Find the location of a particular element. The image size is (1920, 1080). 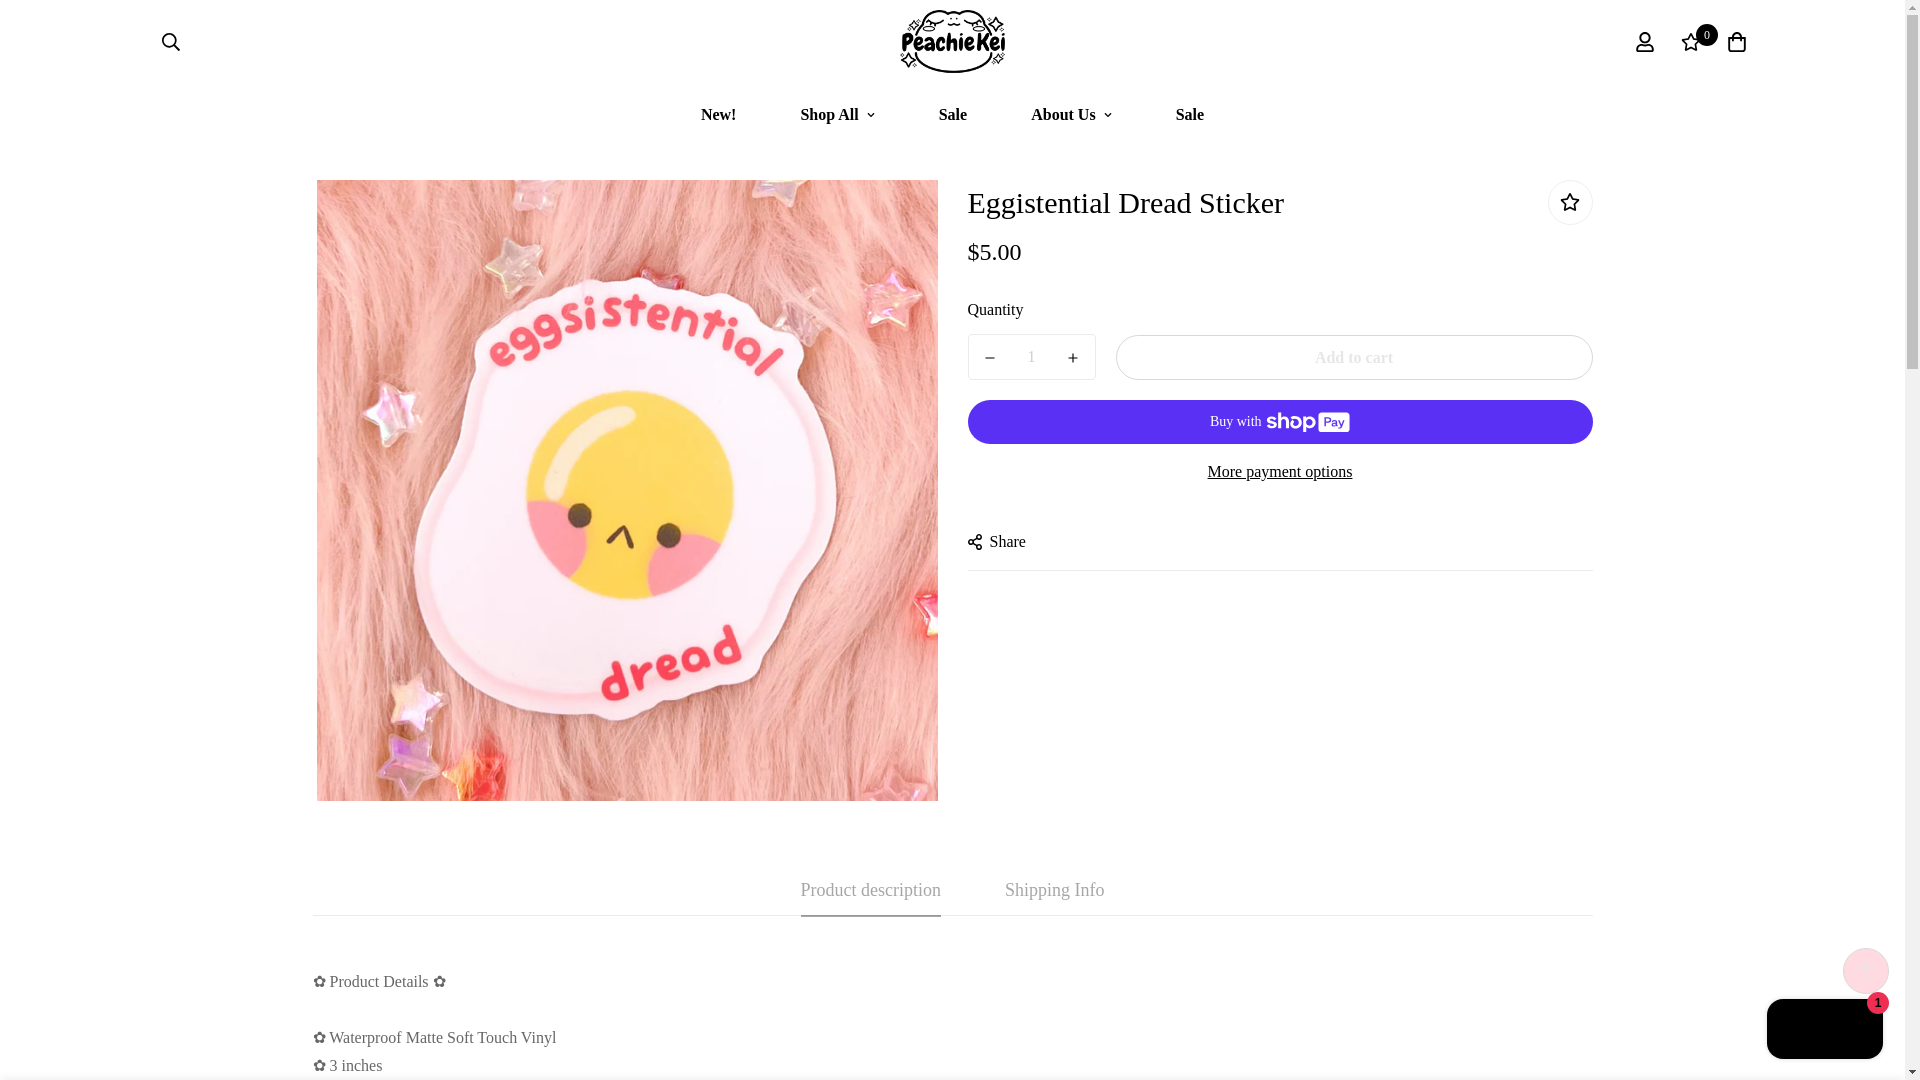

Sale is located at coordinates (1190, 114).